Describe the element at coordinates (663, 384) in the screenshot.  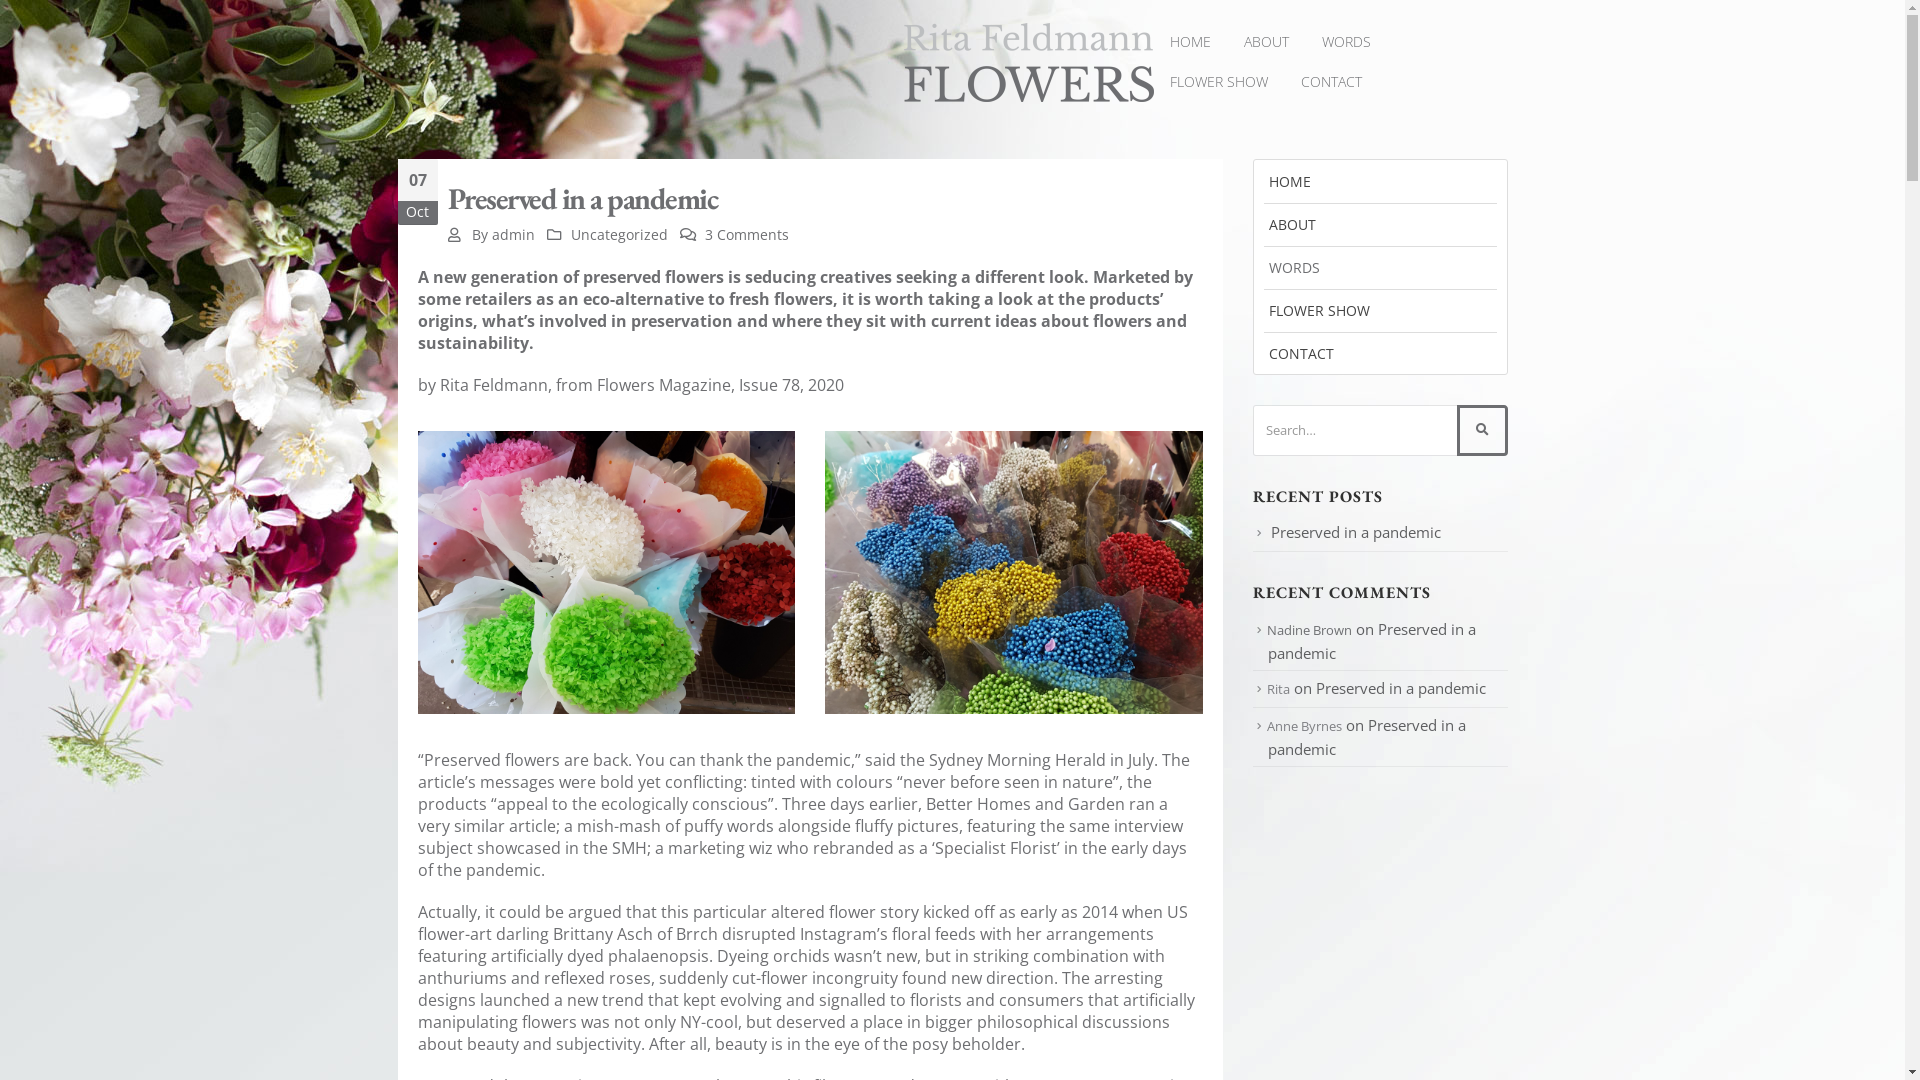
I see `Flowers Magazine` at that location.